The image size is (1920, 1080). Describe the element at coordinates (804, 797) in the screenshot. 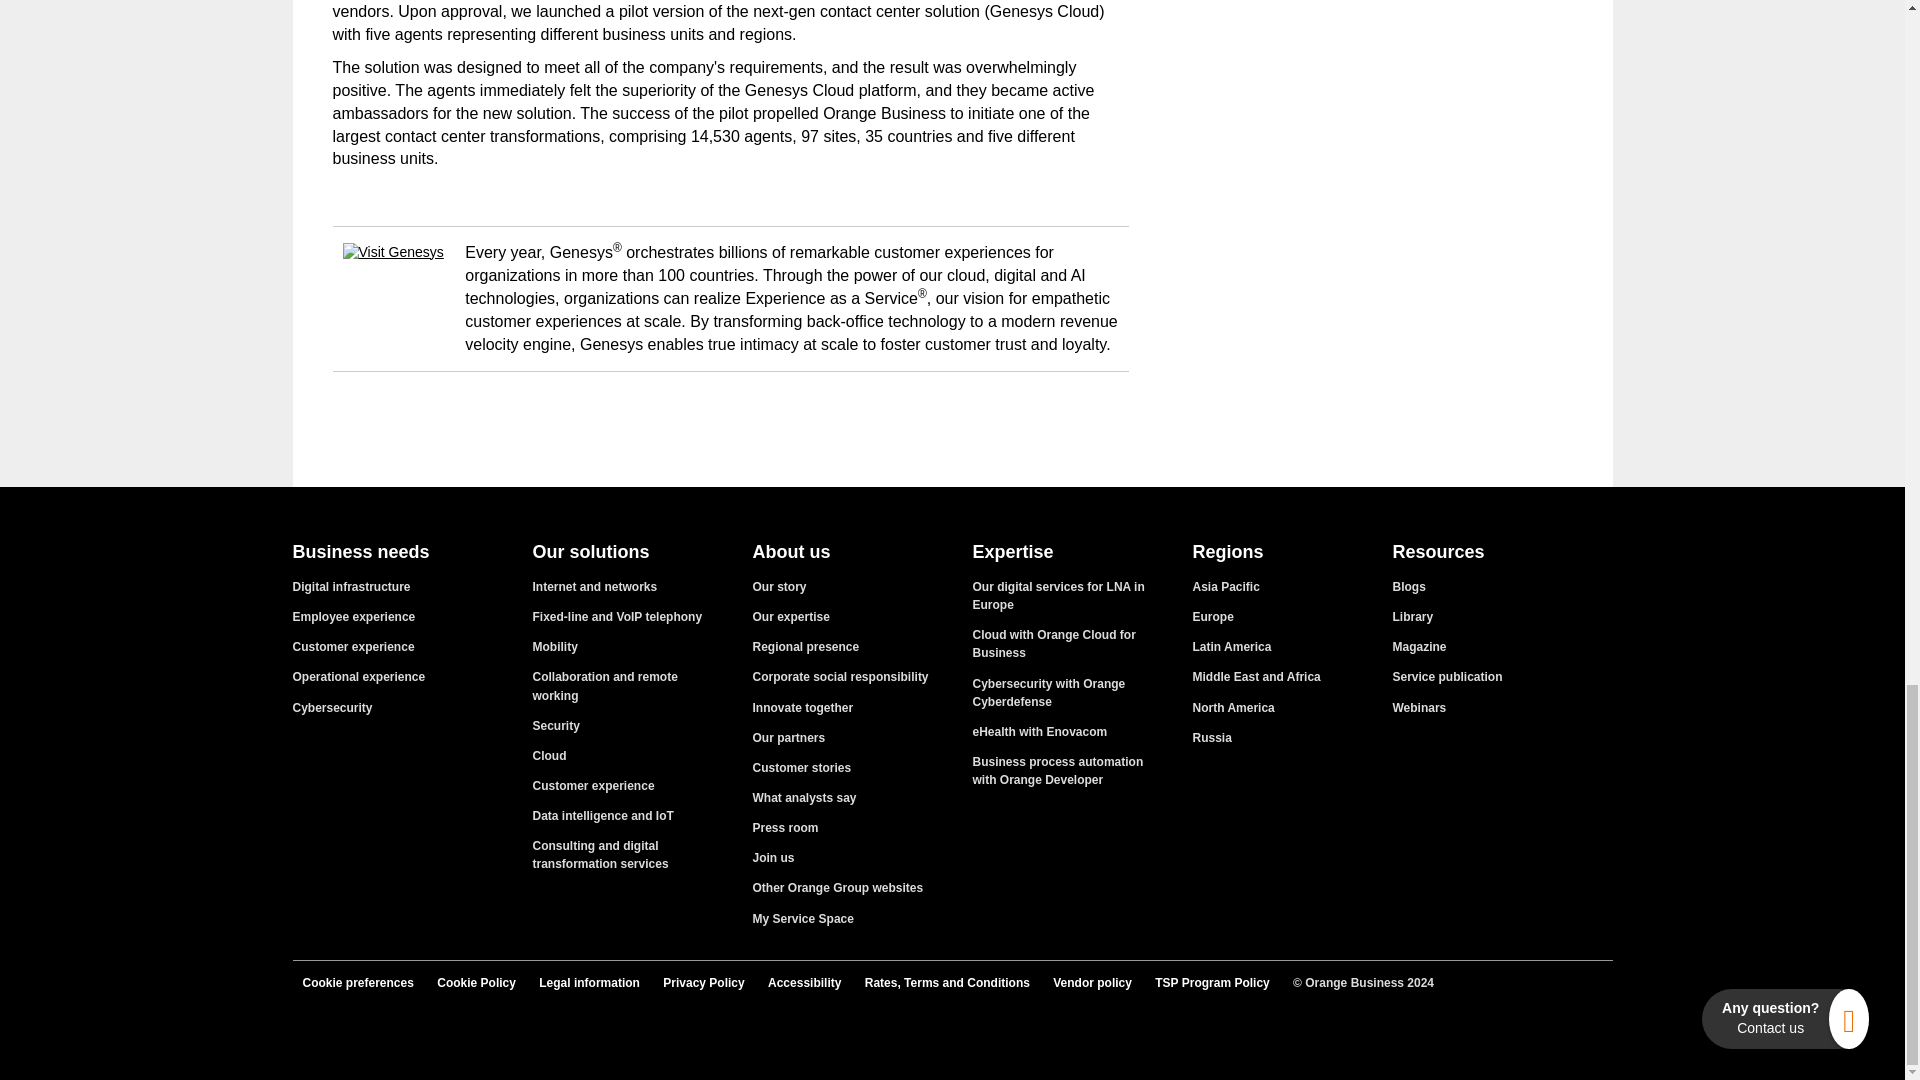

I see `What analysts say` at that location.